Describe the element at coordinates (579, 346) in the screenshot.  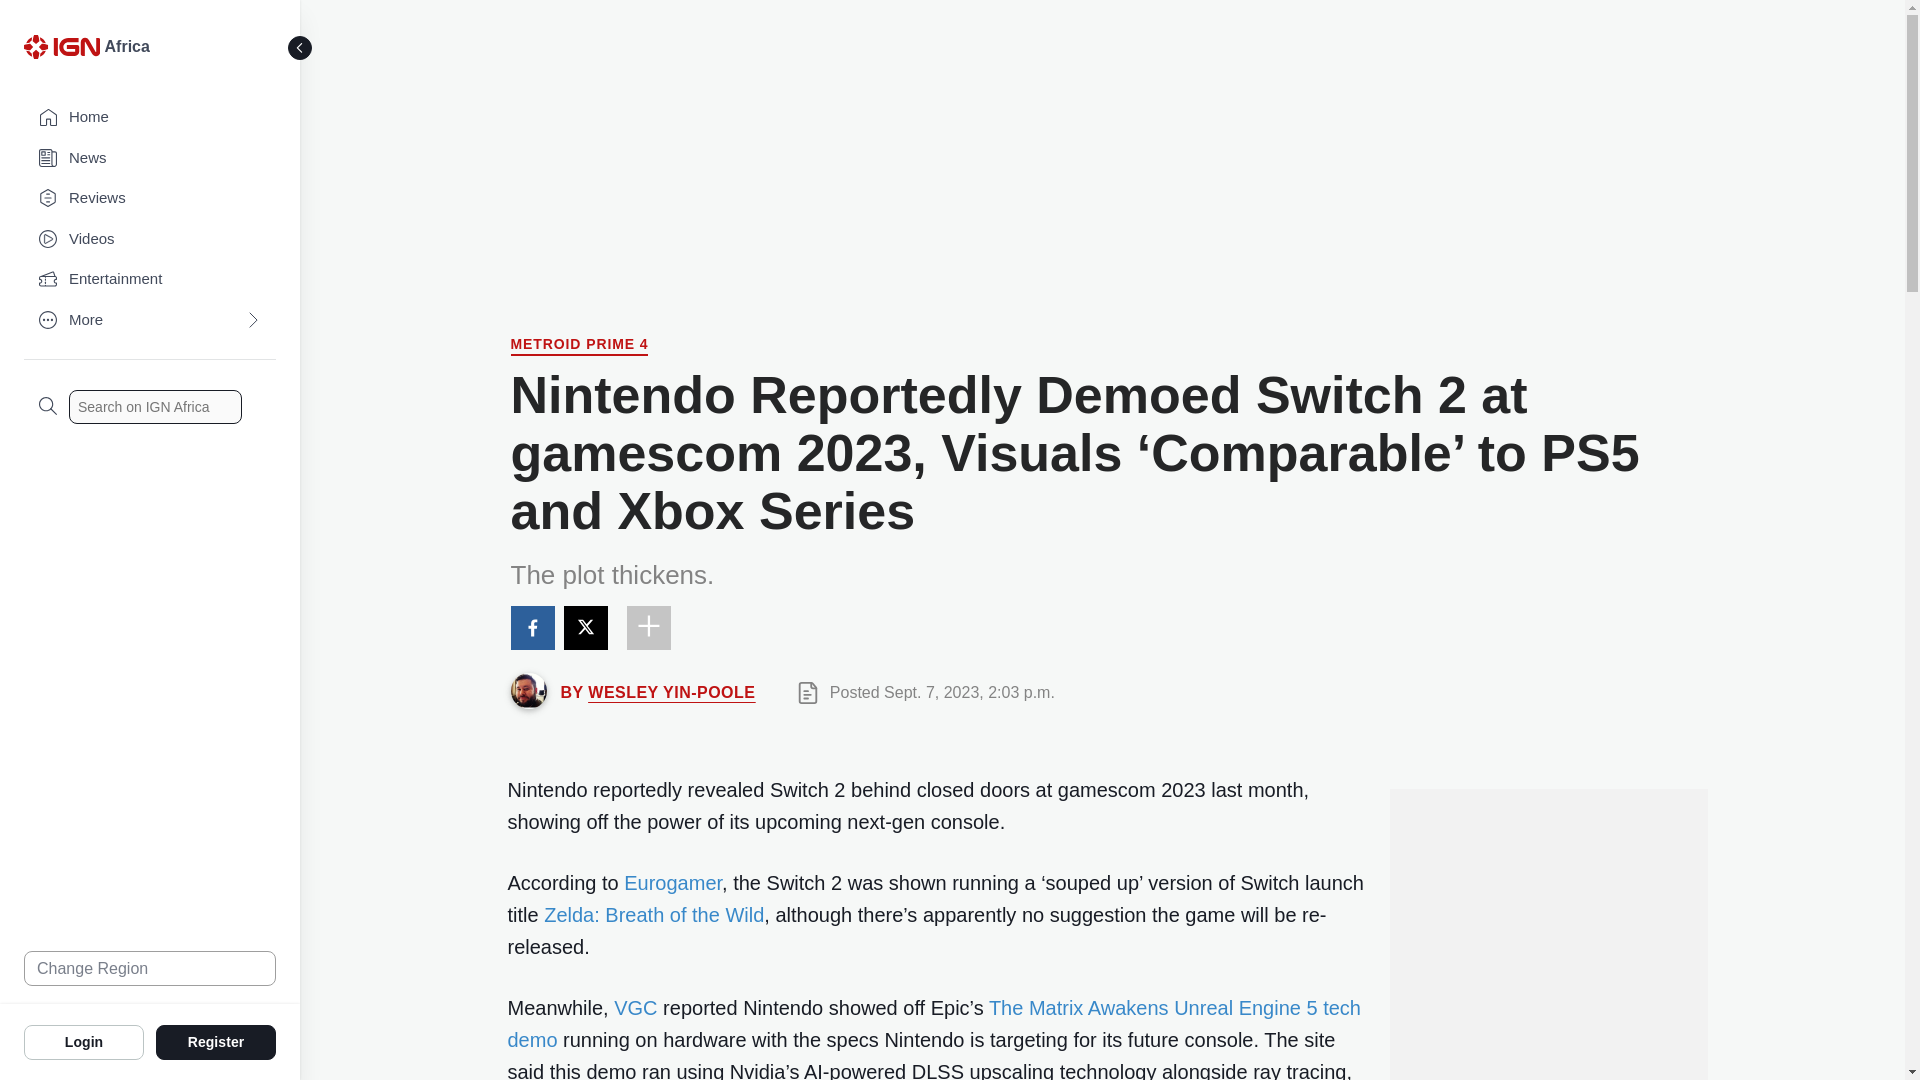
I see `Metroid Prime 4` at that location.